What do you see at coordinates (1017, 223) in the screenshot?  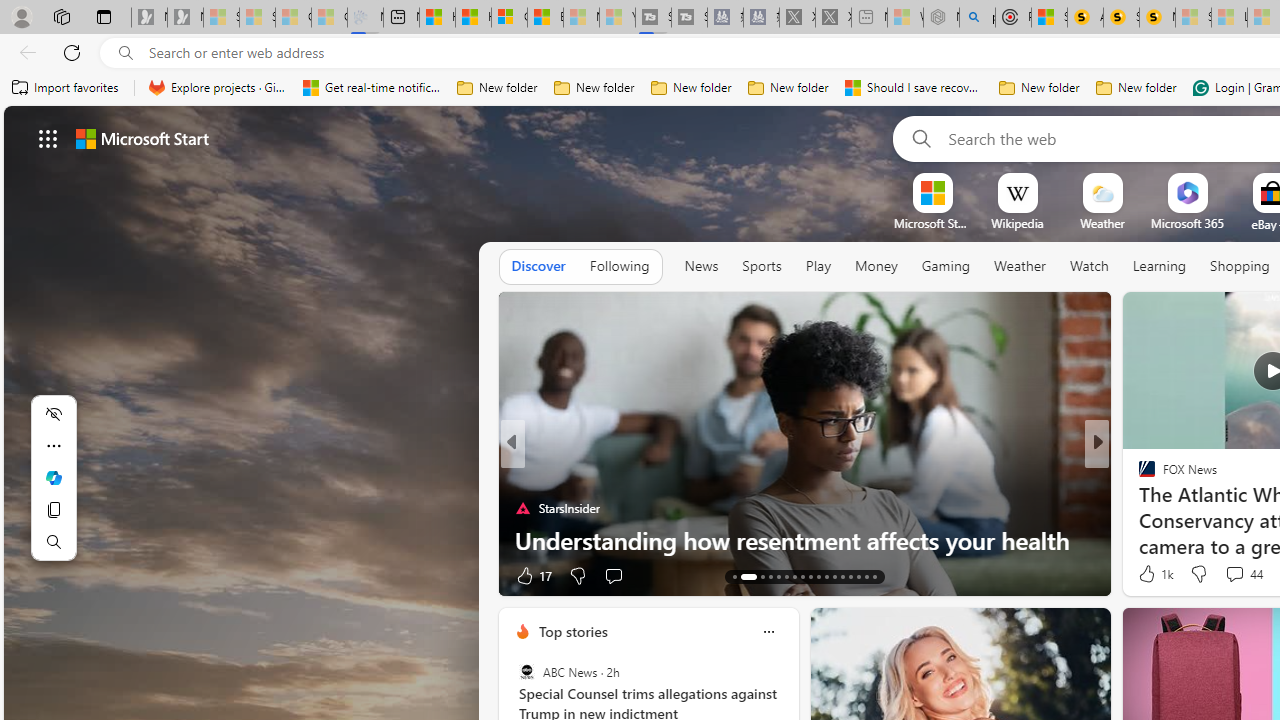 I see `Wikipedia` at bounding box center [1017, 223].